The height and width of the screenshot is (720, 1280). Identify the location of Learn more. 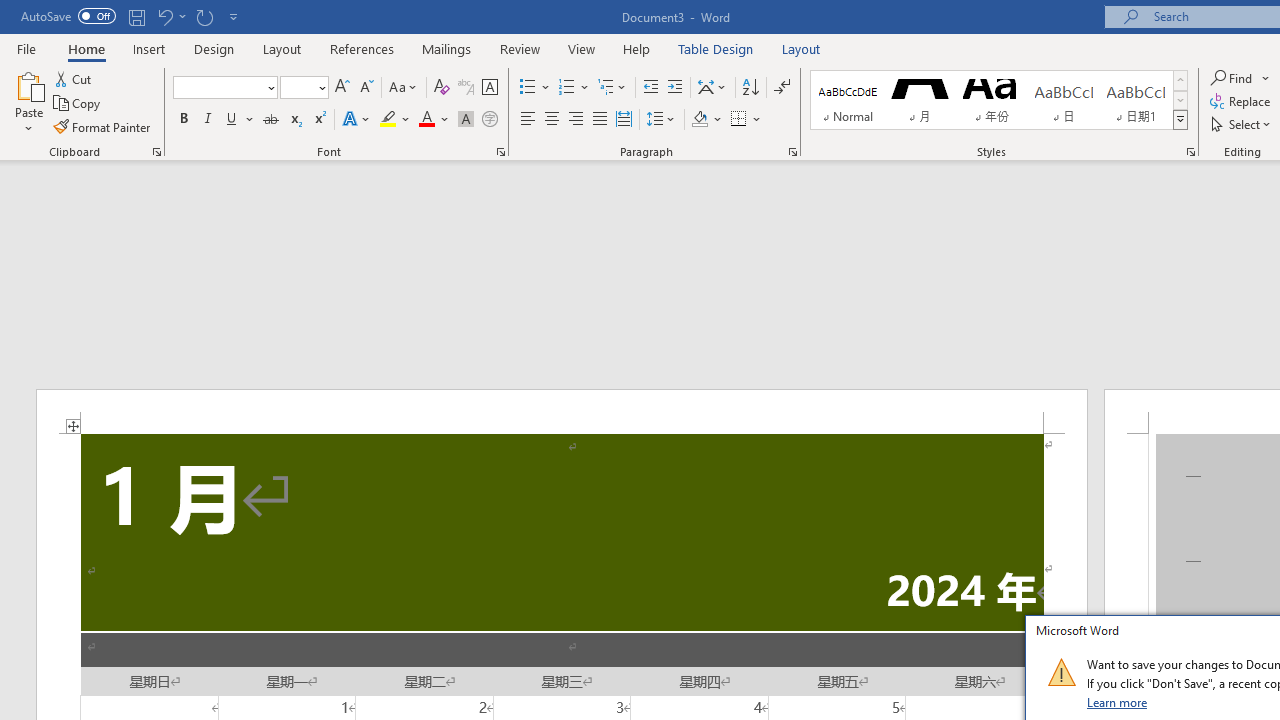
(1118, 702).